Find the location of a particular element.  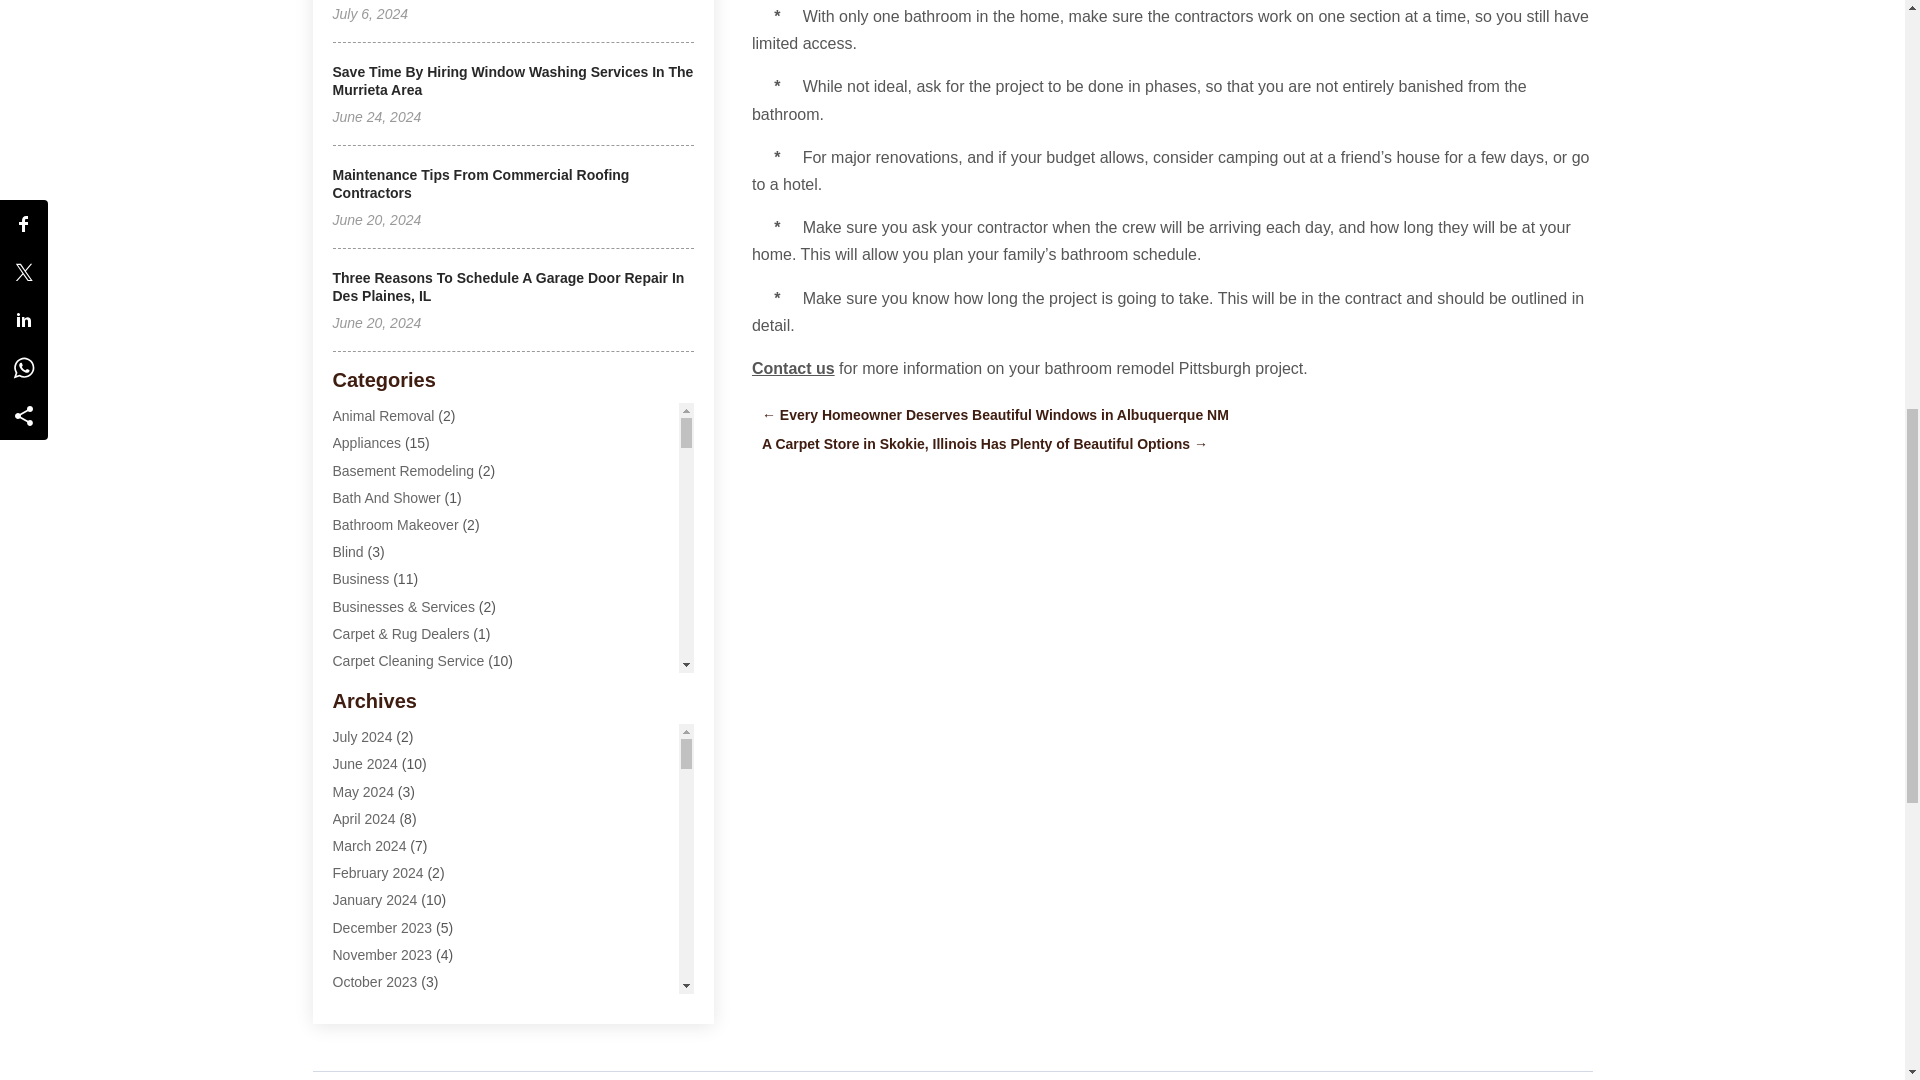

Bathroom Makeover is located at coordinates (395, 525).